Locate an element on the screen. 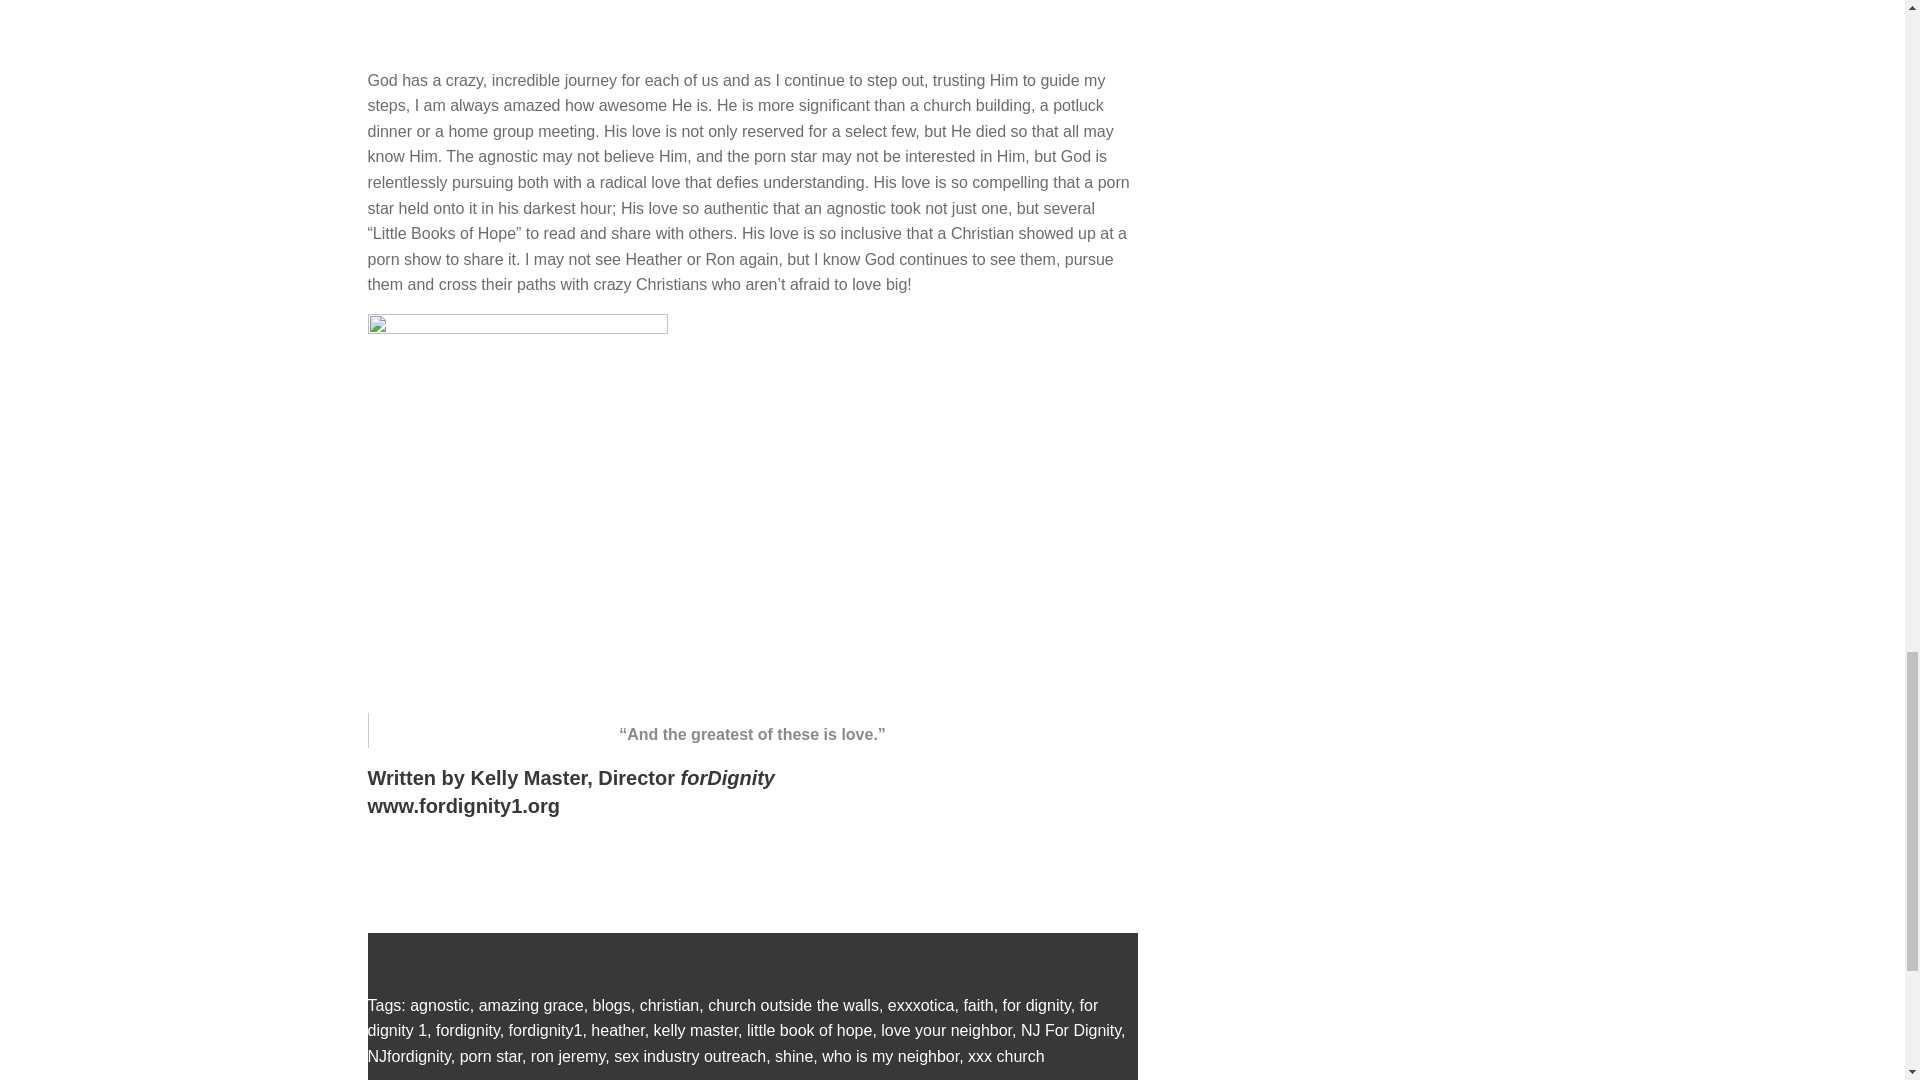  little book of hope is located at coordinates (808, 1030).